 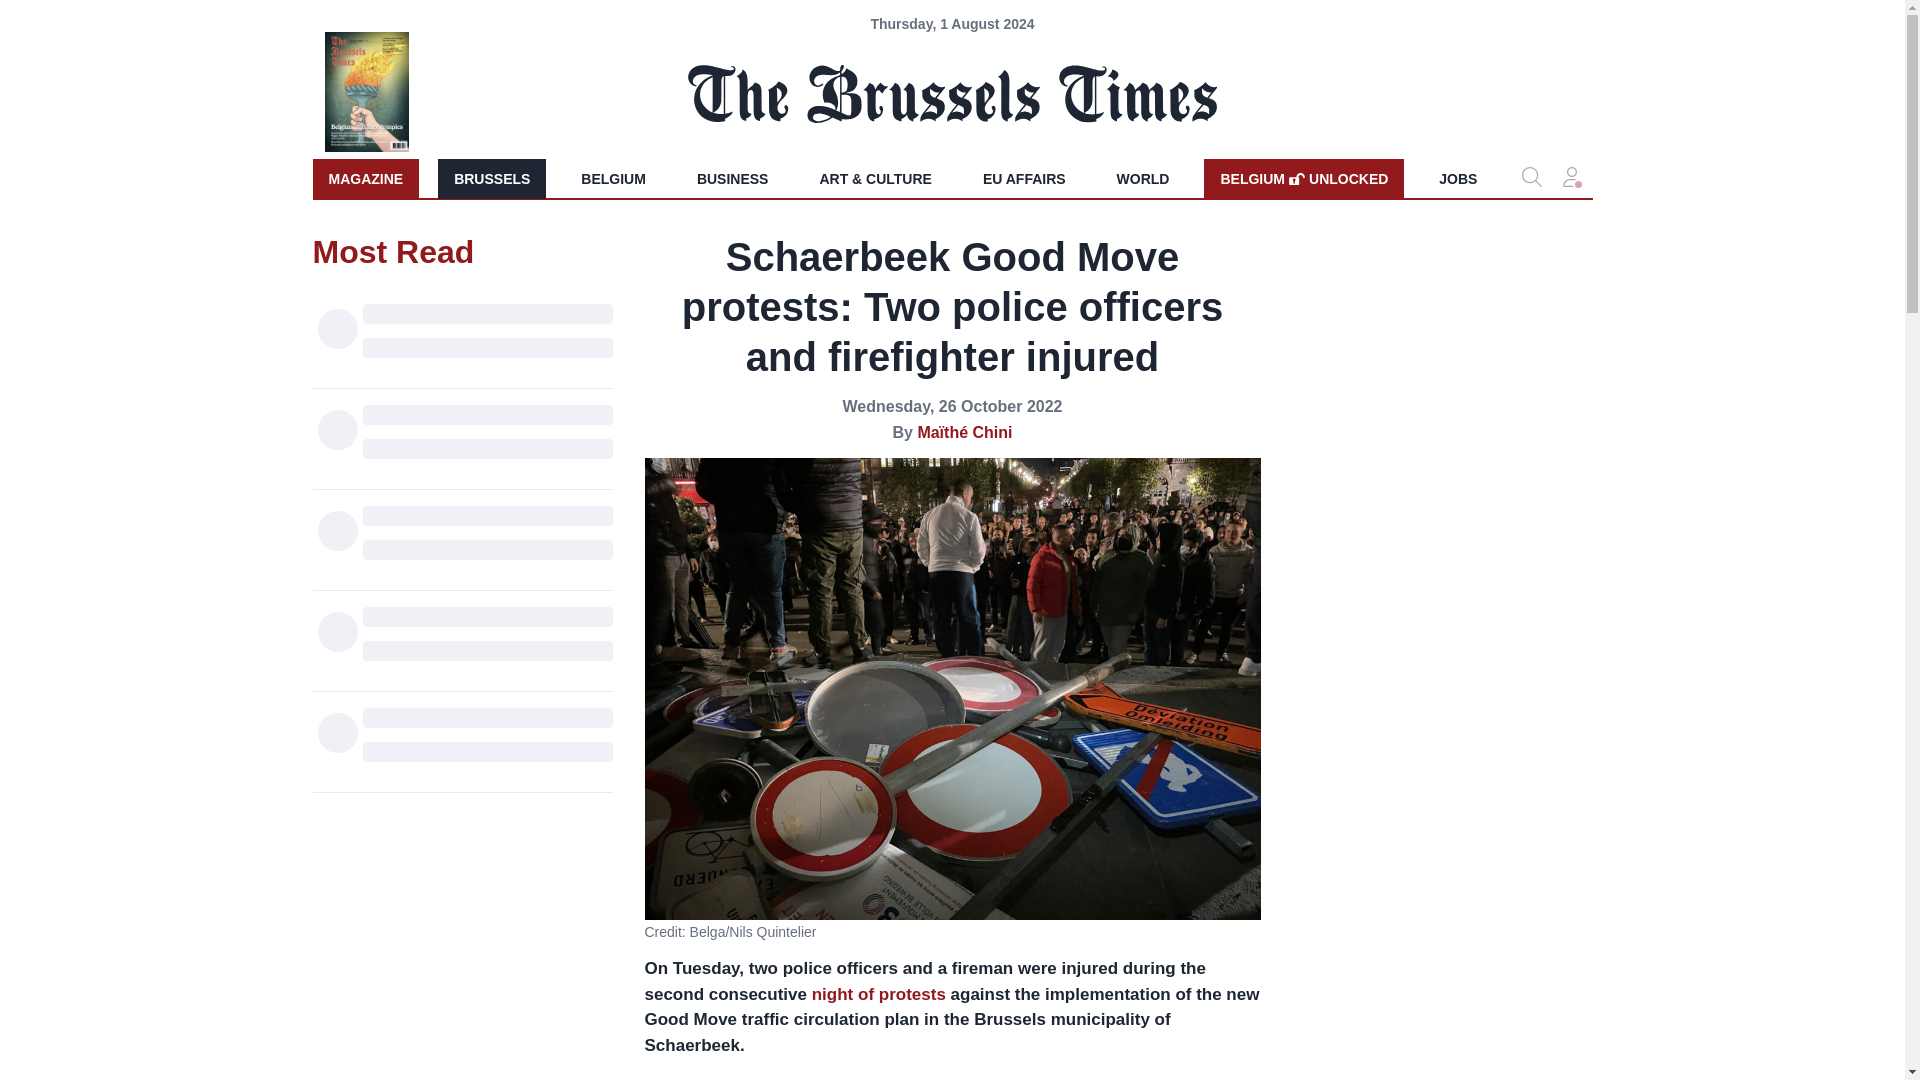 I want to click on BRUSSELS, so click(x=491, y=178).